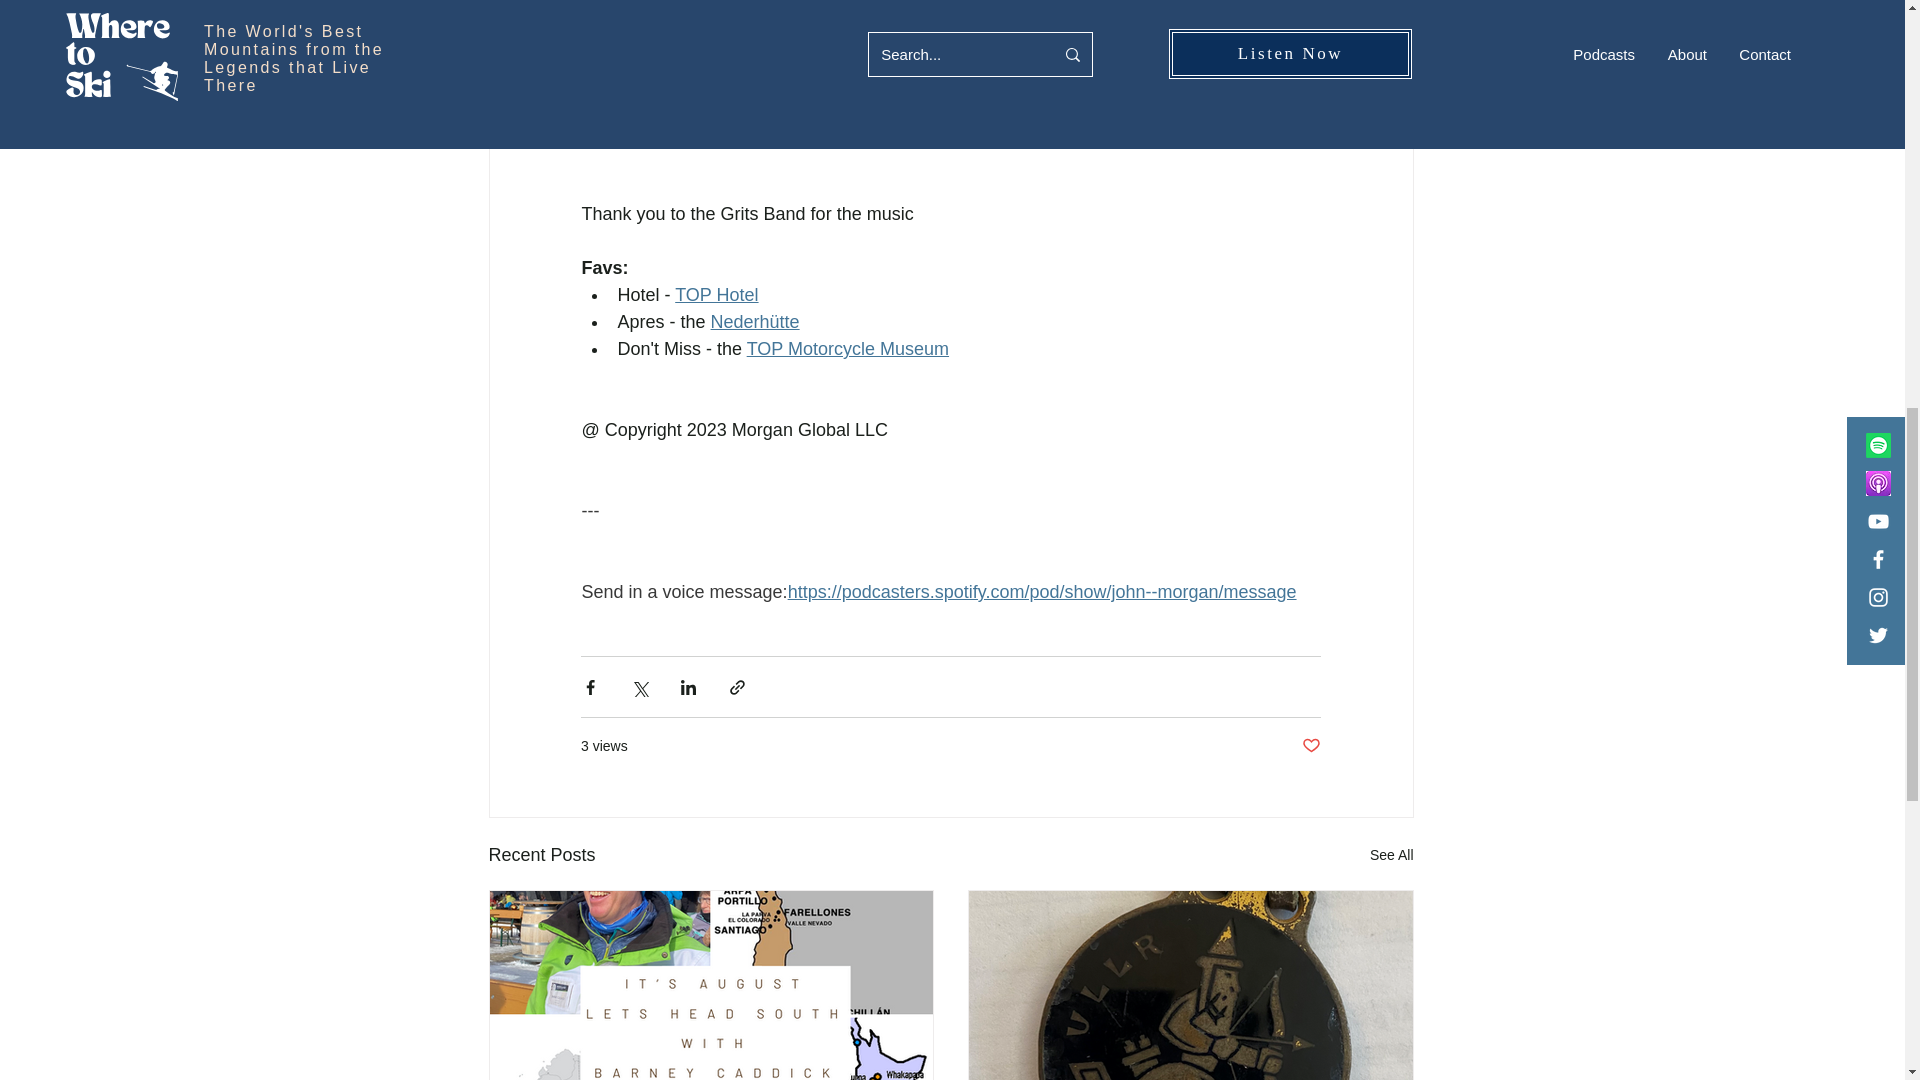 The image size is (1920, 1080). Describe the element at coordinates (1392, 856) in the screenshot. I see `See All` at that location.